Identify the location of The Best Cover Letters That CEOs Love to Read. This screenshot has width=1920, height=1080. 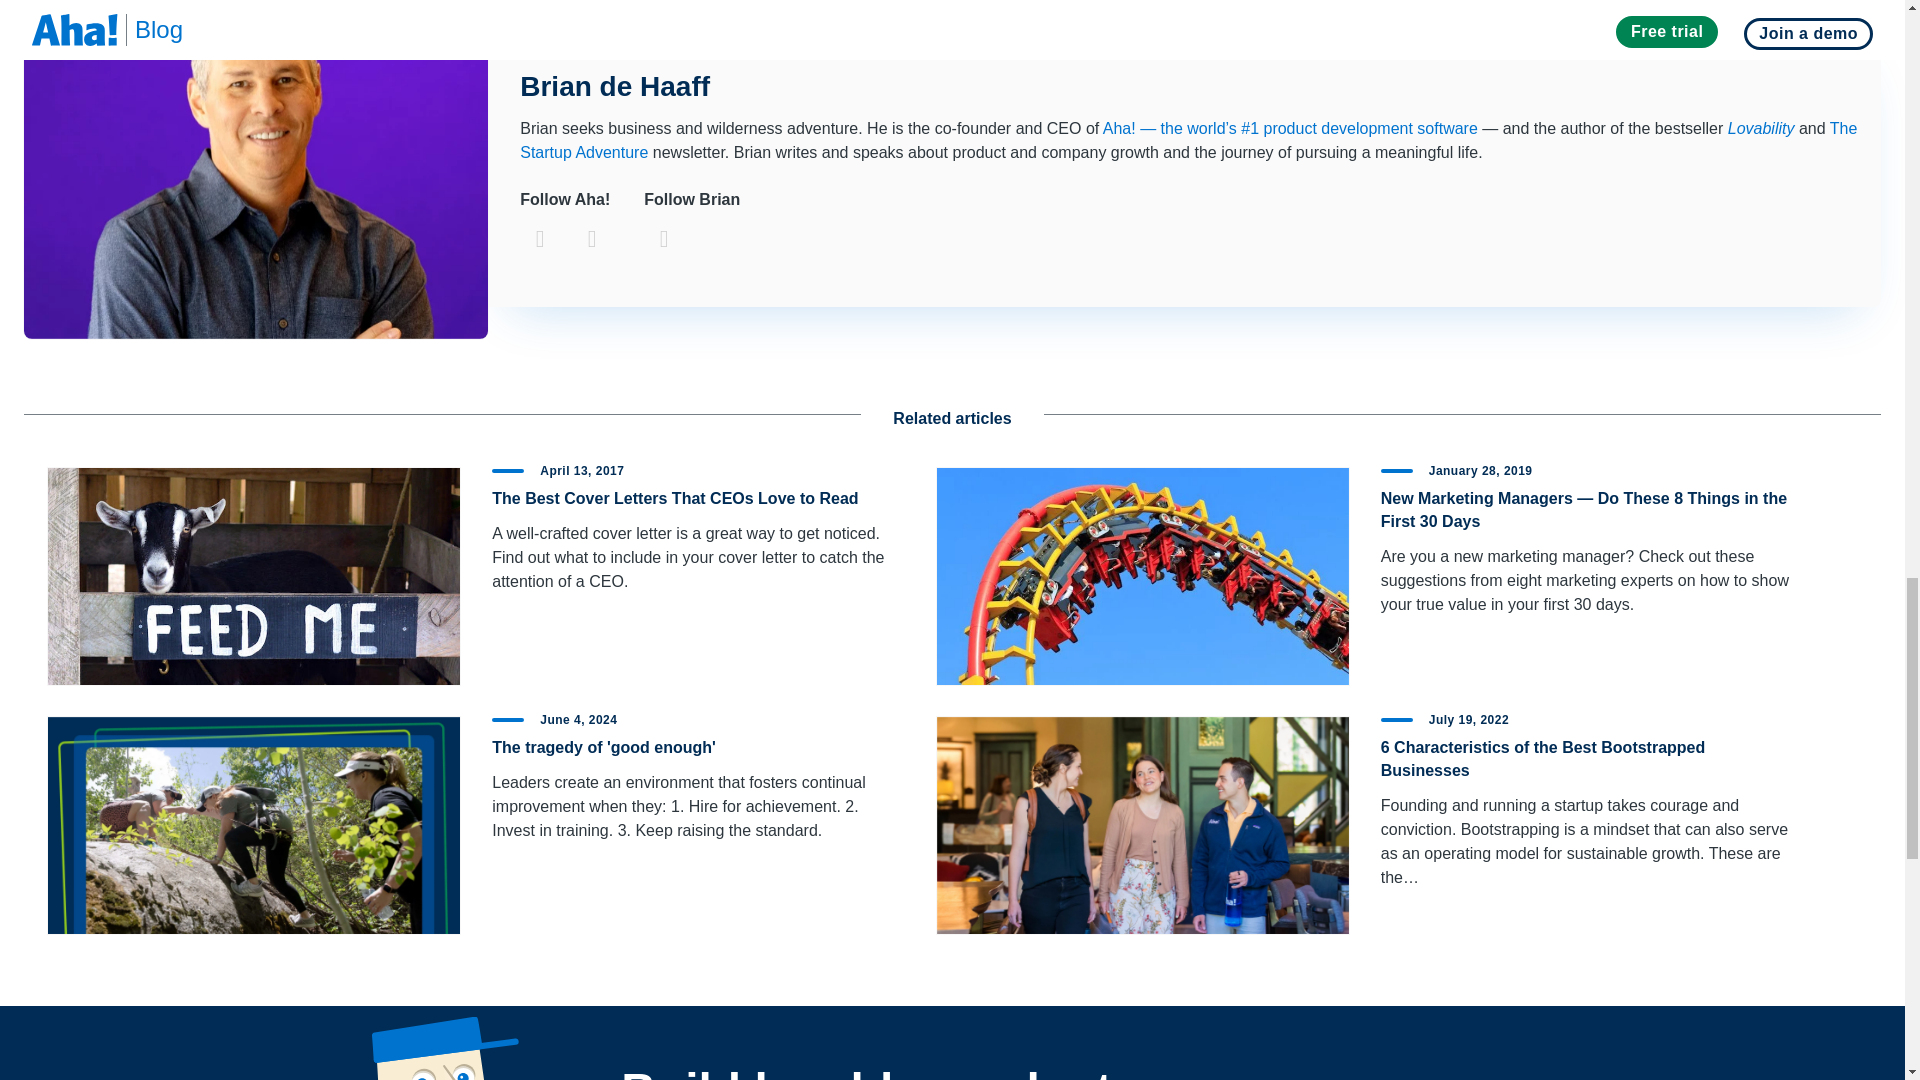
(674, 498).